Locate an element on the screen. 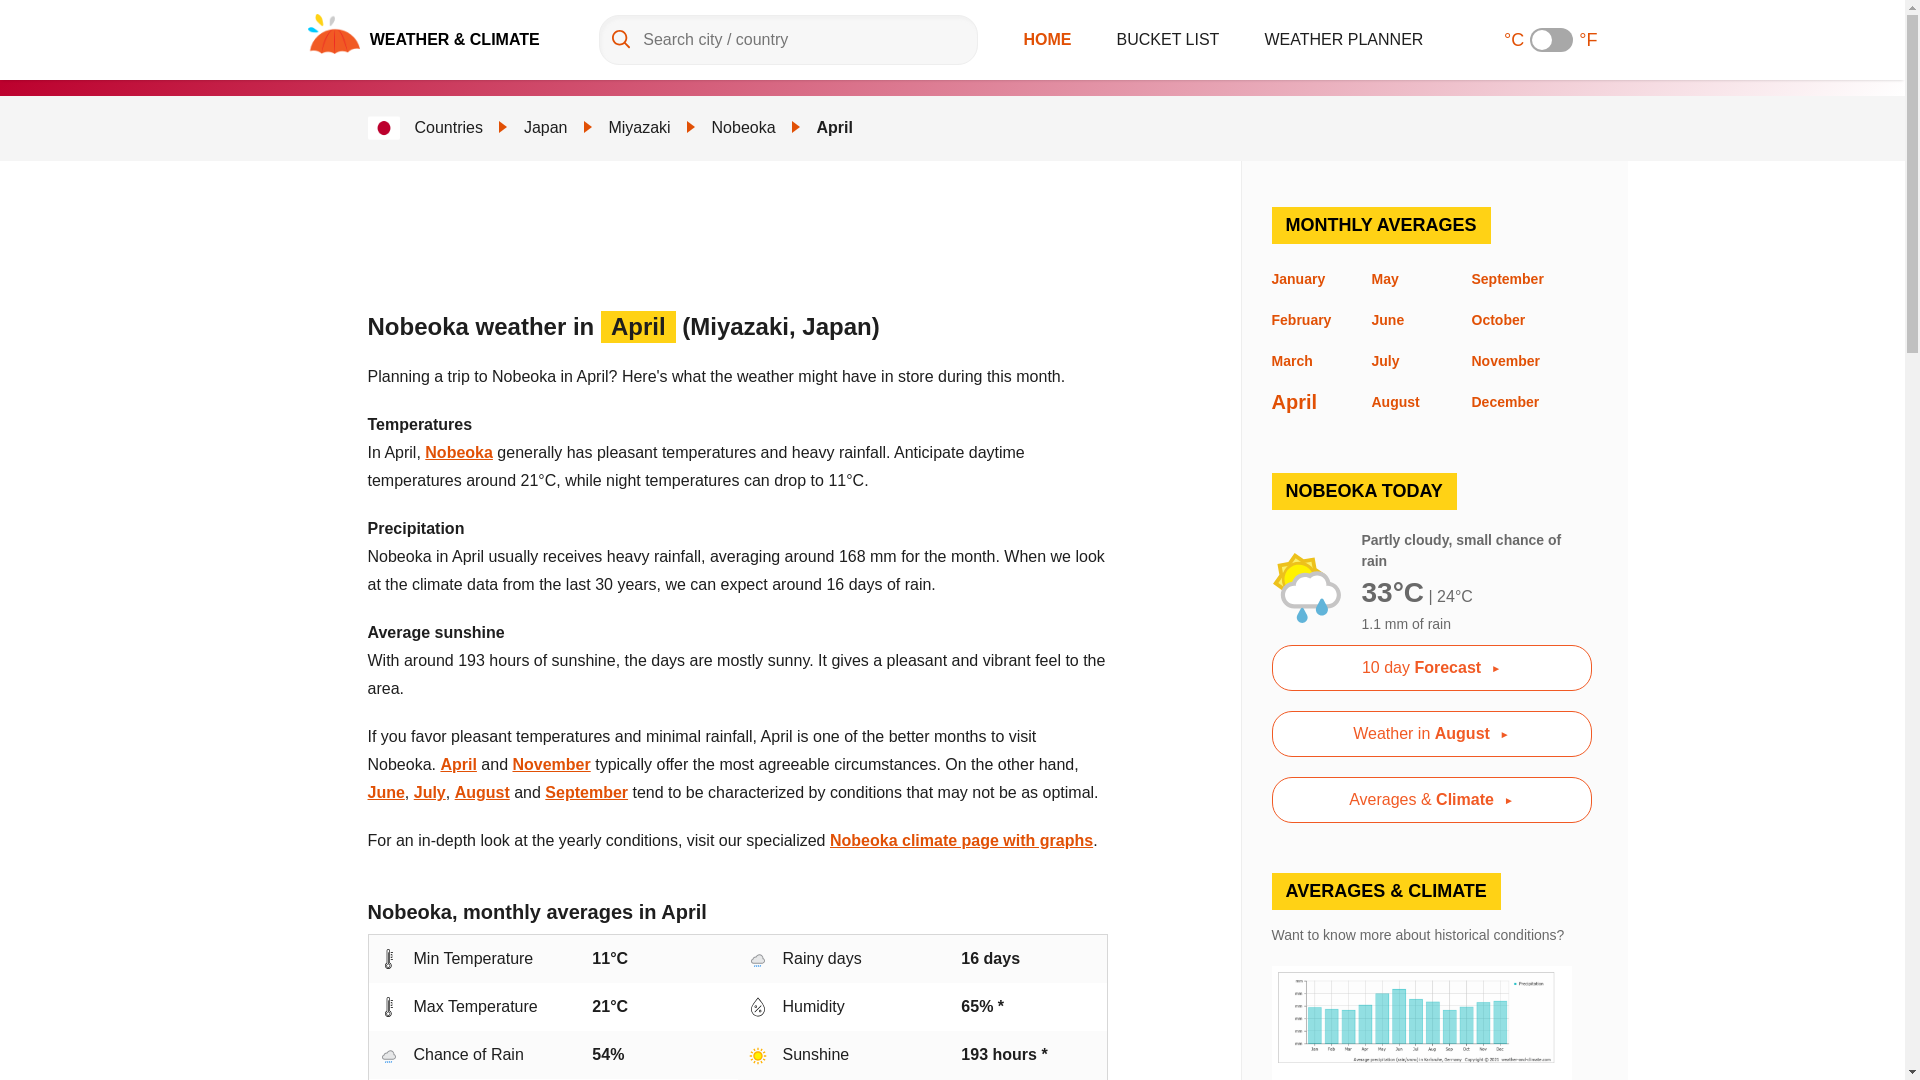 This screenshot has width=1920, height=1080. November is located at coordinates (550, 764).